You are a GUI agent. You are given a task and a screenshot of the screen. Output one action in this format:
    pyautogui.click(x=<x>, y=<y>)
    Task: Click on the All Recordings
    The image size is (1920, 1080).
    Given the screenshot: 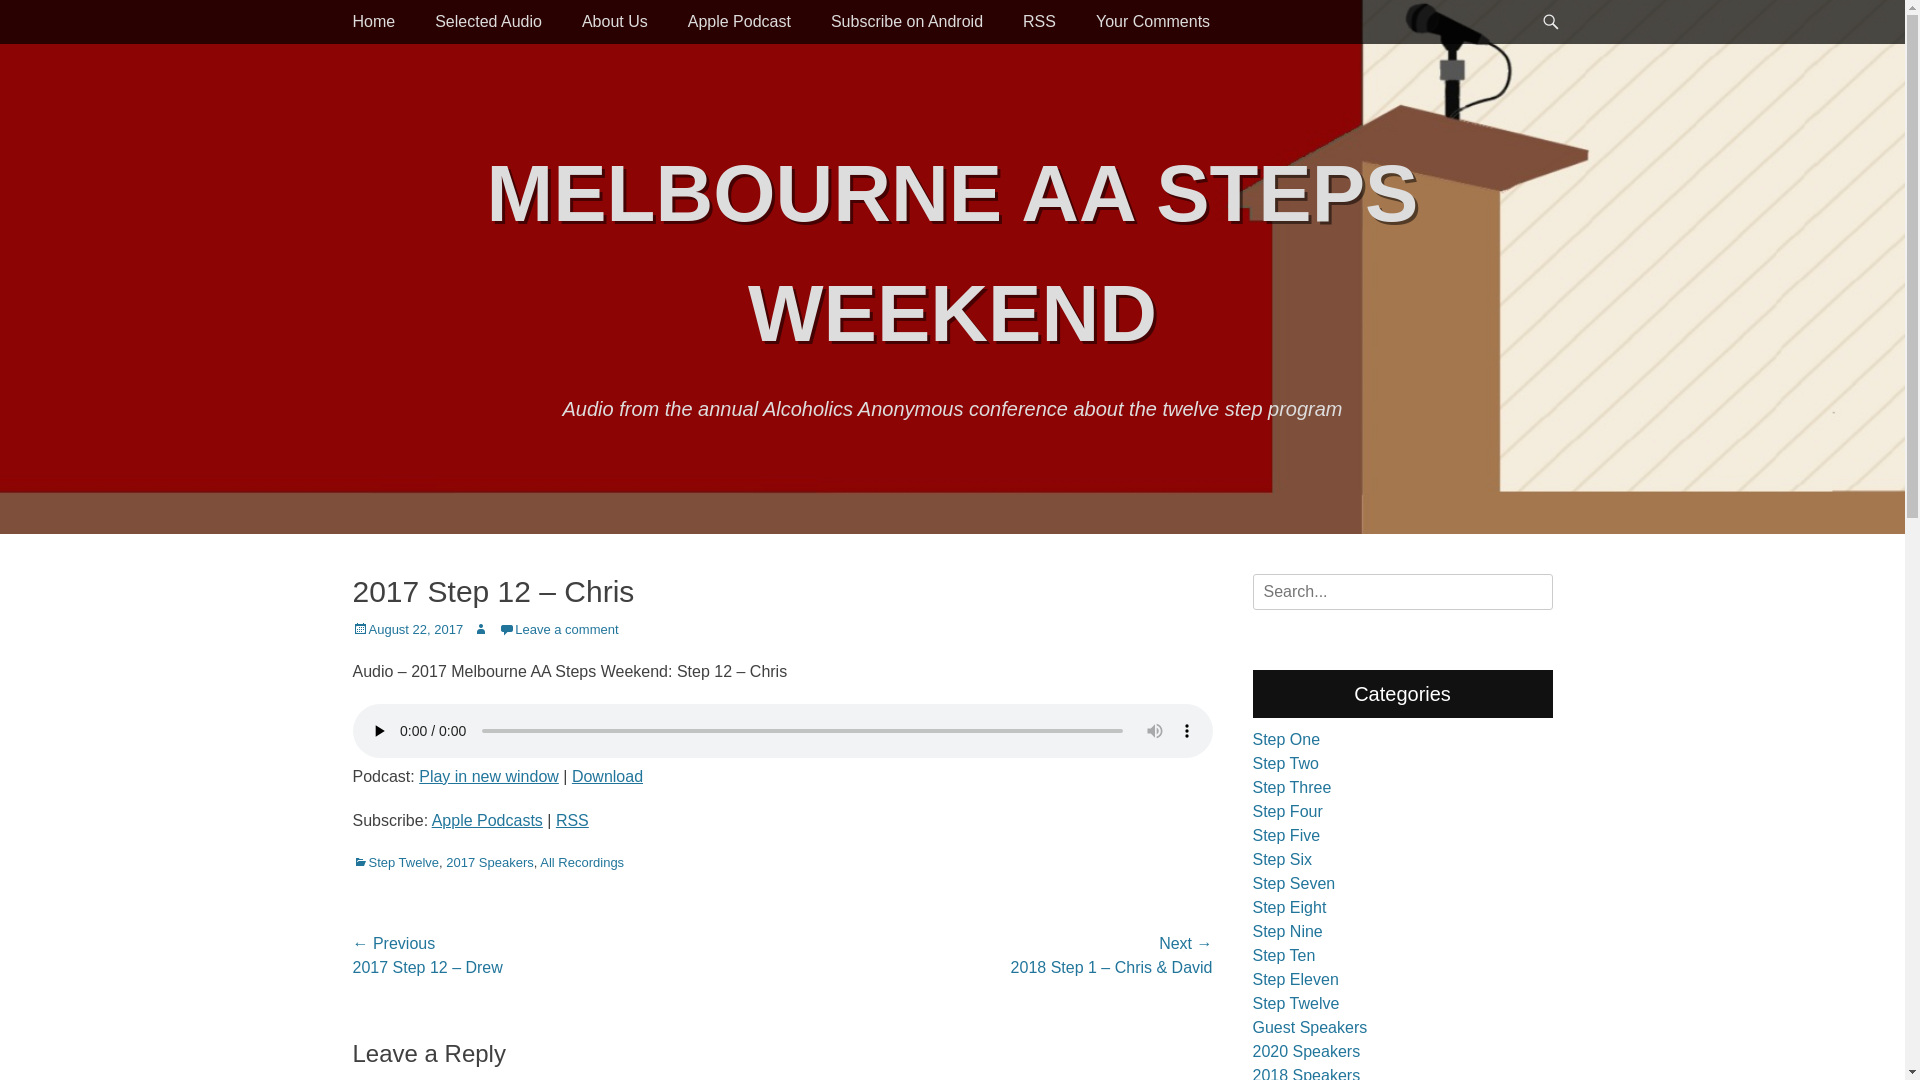 What is the action you would take?
    pyautogui.click(x=582, y=862)
    